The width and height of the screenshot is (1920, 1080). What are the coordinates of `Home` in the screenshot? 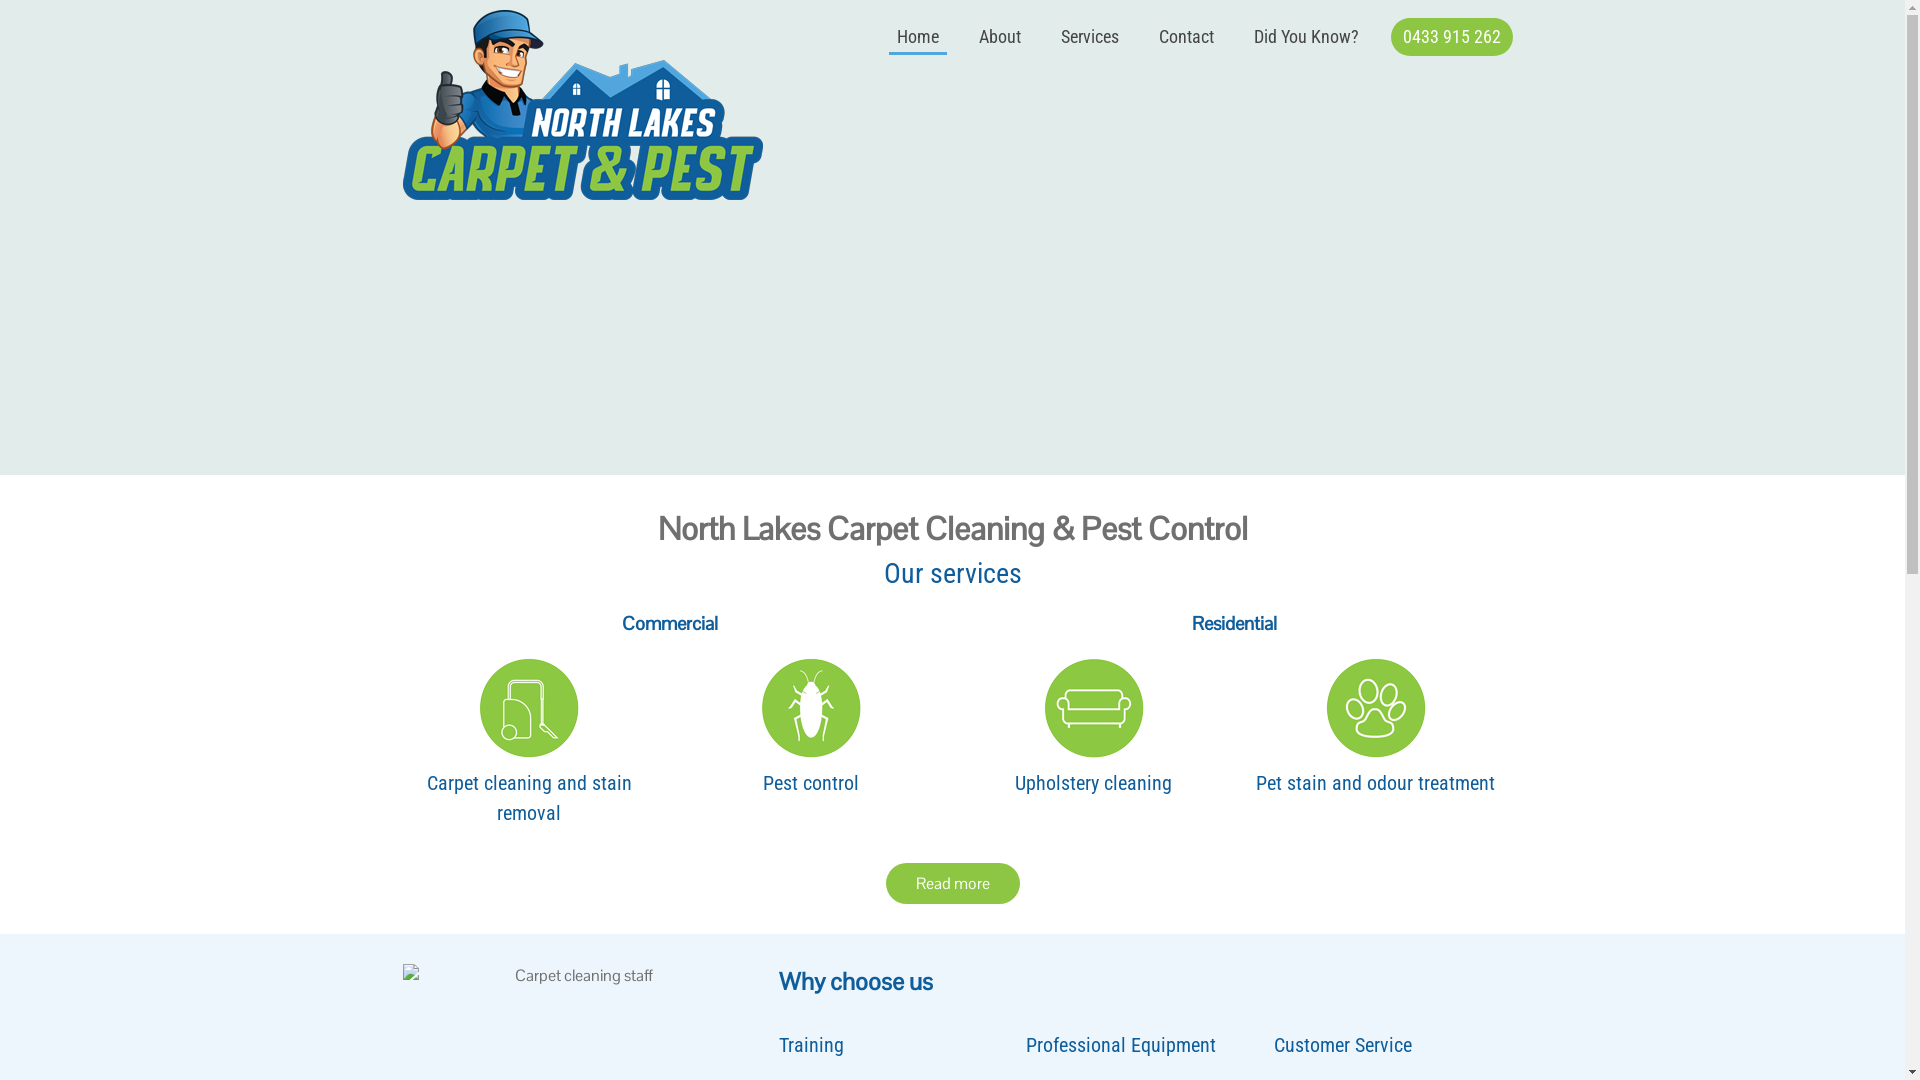 It's located at (917, 37).